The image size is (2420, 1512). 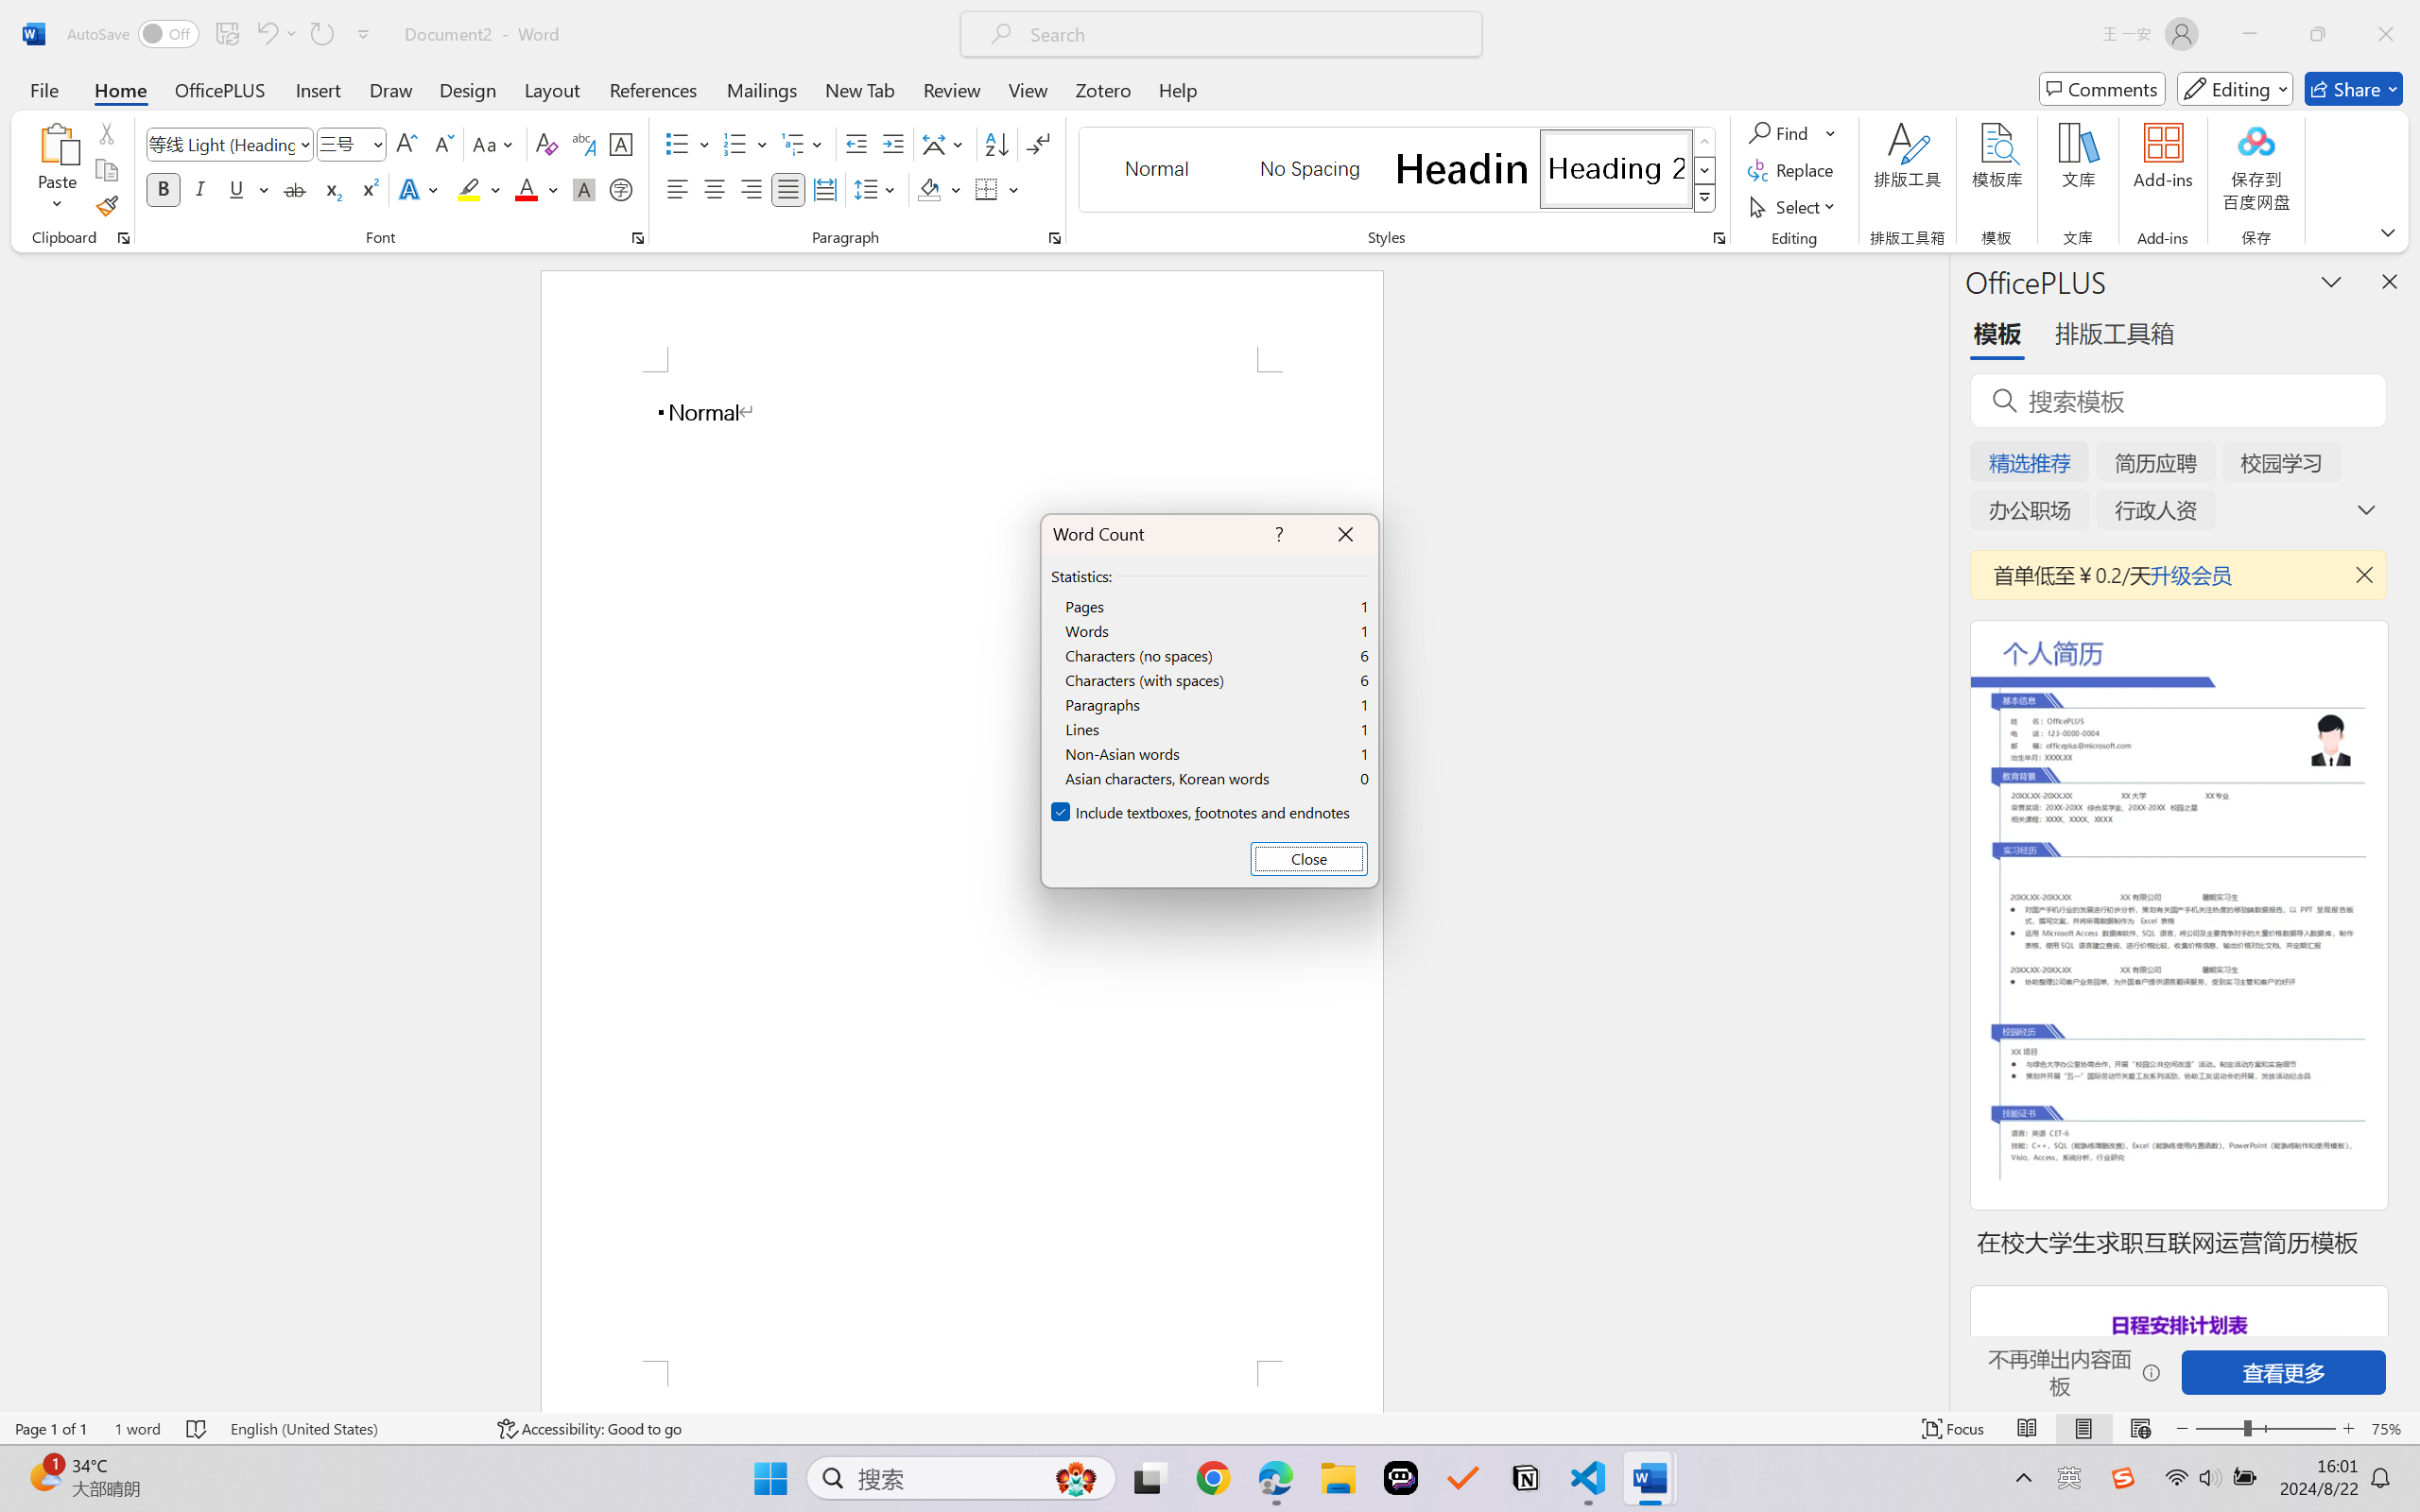 What do you see at coordinates (2354, 89) in the screenshot?
I see `Share` at bounding box center [2354, 89].